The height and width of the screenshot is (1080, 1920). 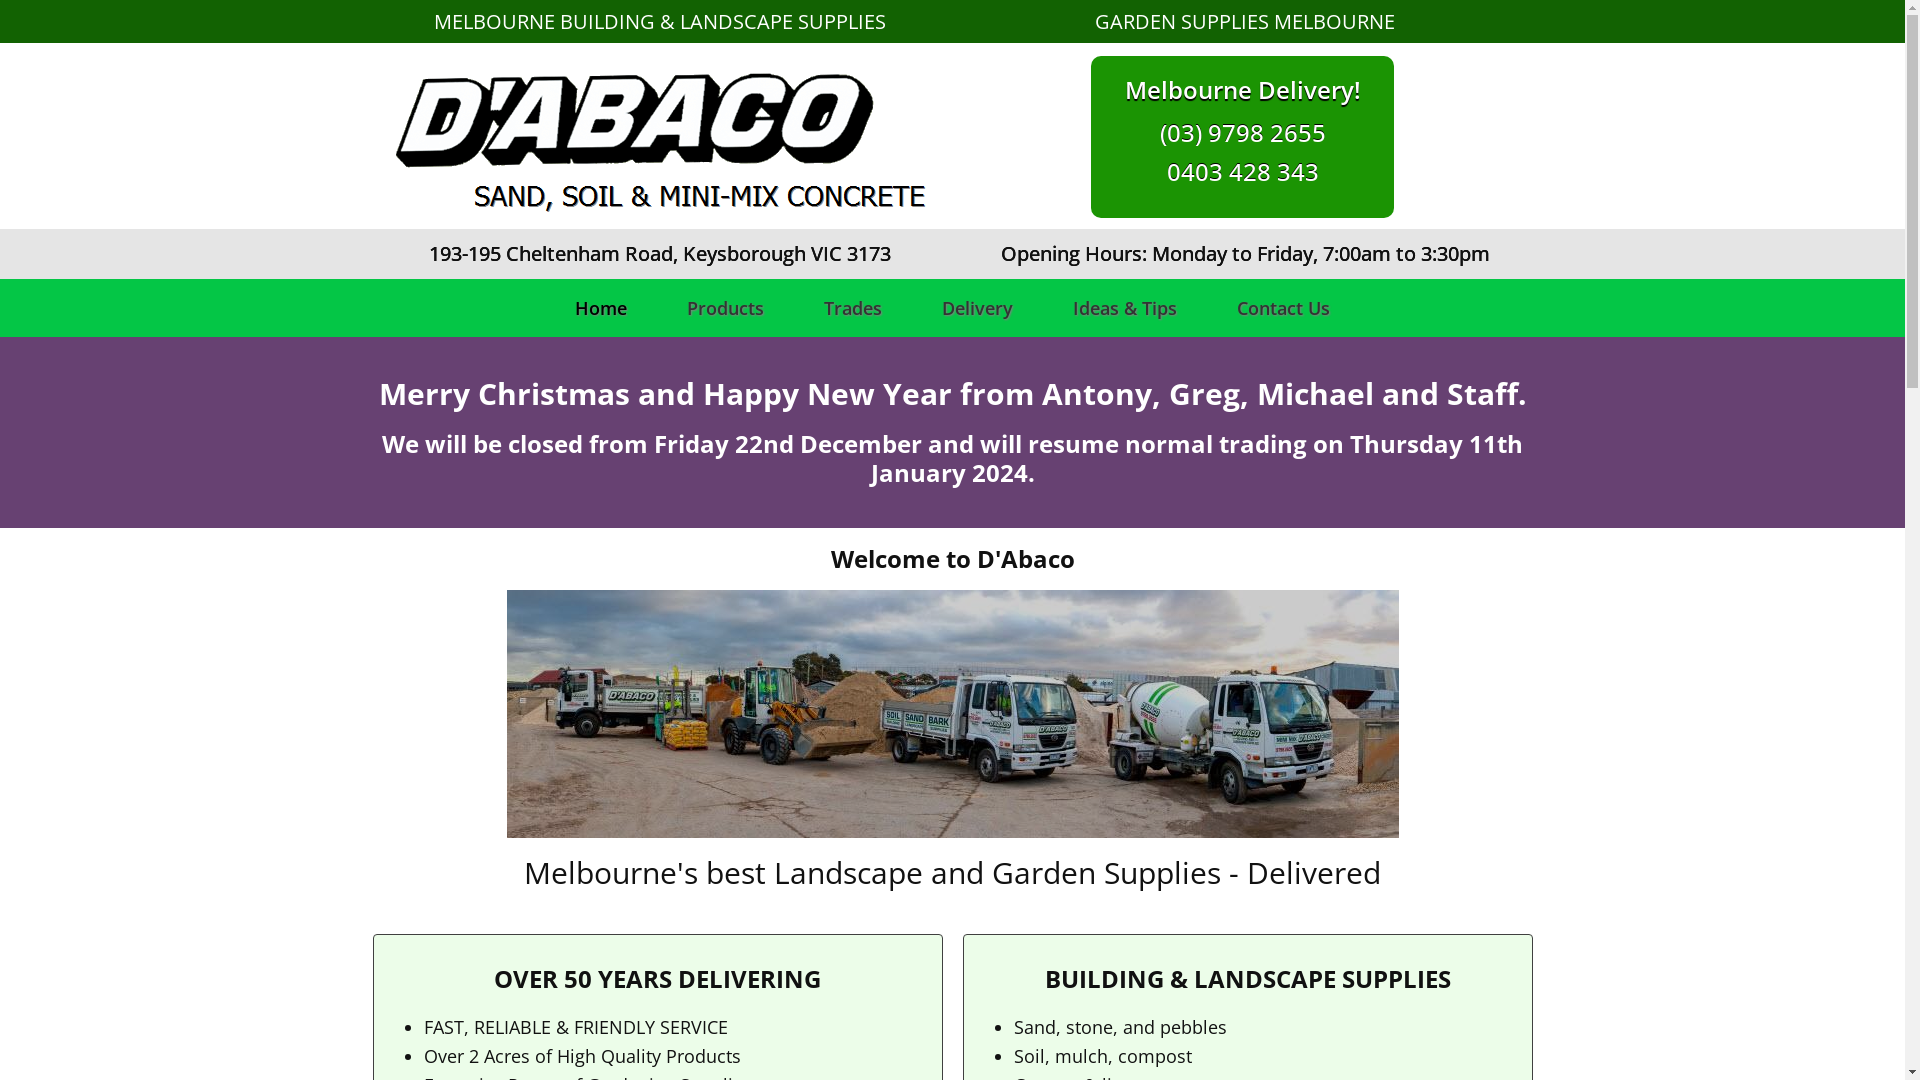 I want to click on Contact Us, so click(x=1284, y=308).